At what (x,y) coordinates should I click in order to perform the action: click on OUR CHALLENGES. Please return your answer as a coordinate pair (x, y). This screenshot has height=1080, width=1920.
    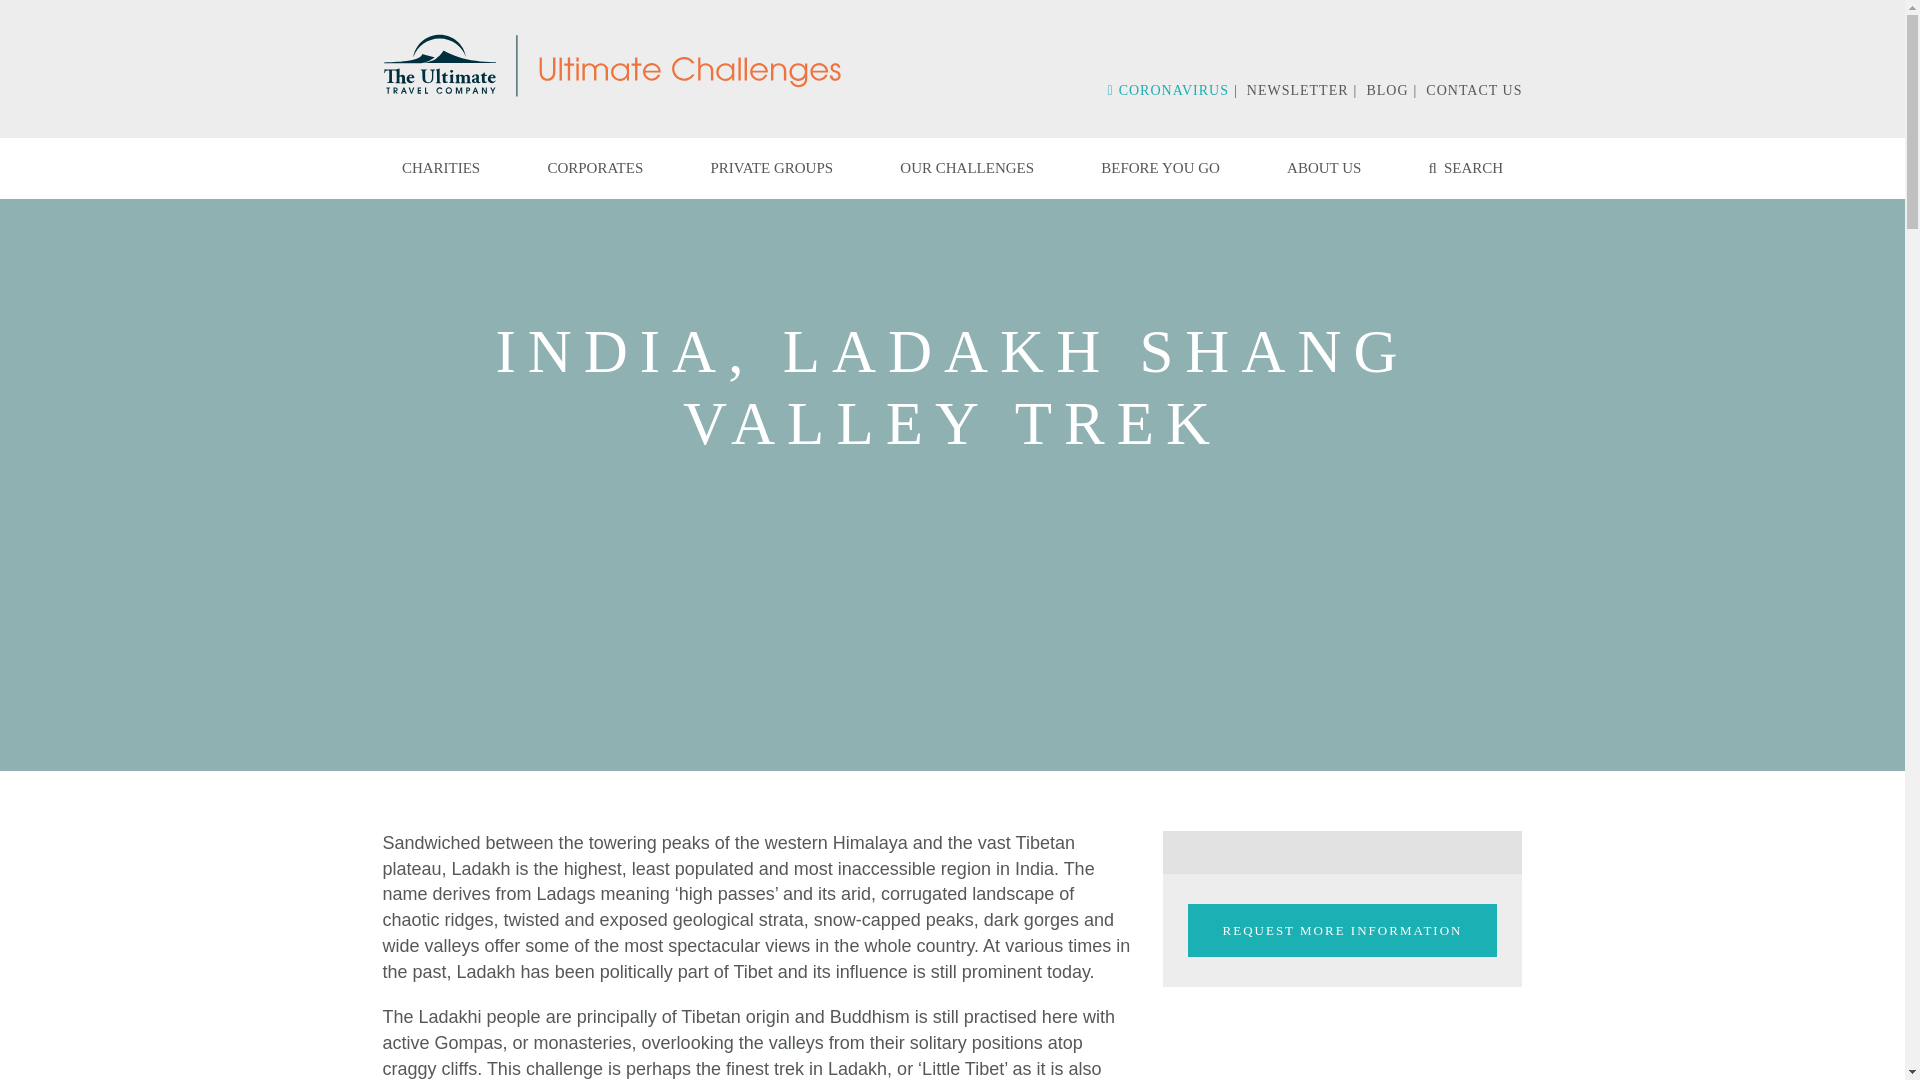
    Looking at the image, I should click on (967, 168).